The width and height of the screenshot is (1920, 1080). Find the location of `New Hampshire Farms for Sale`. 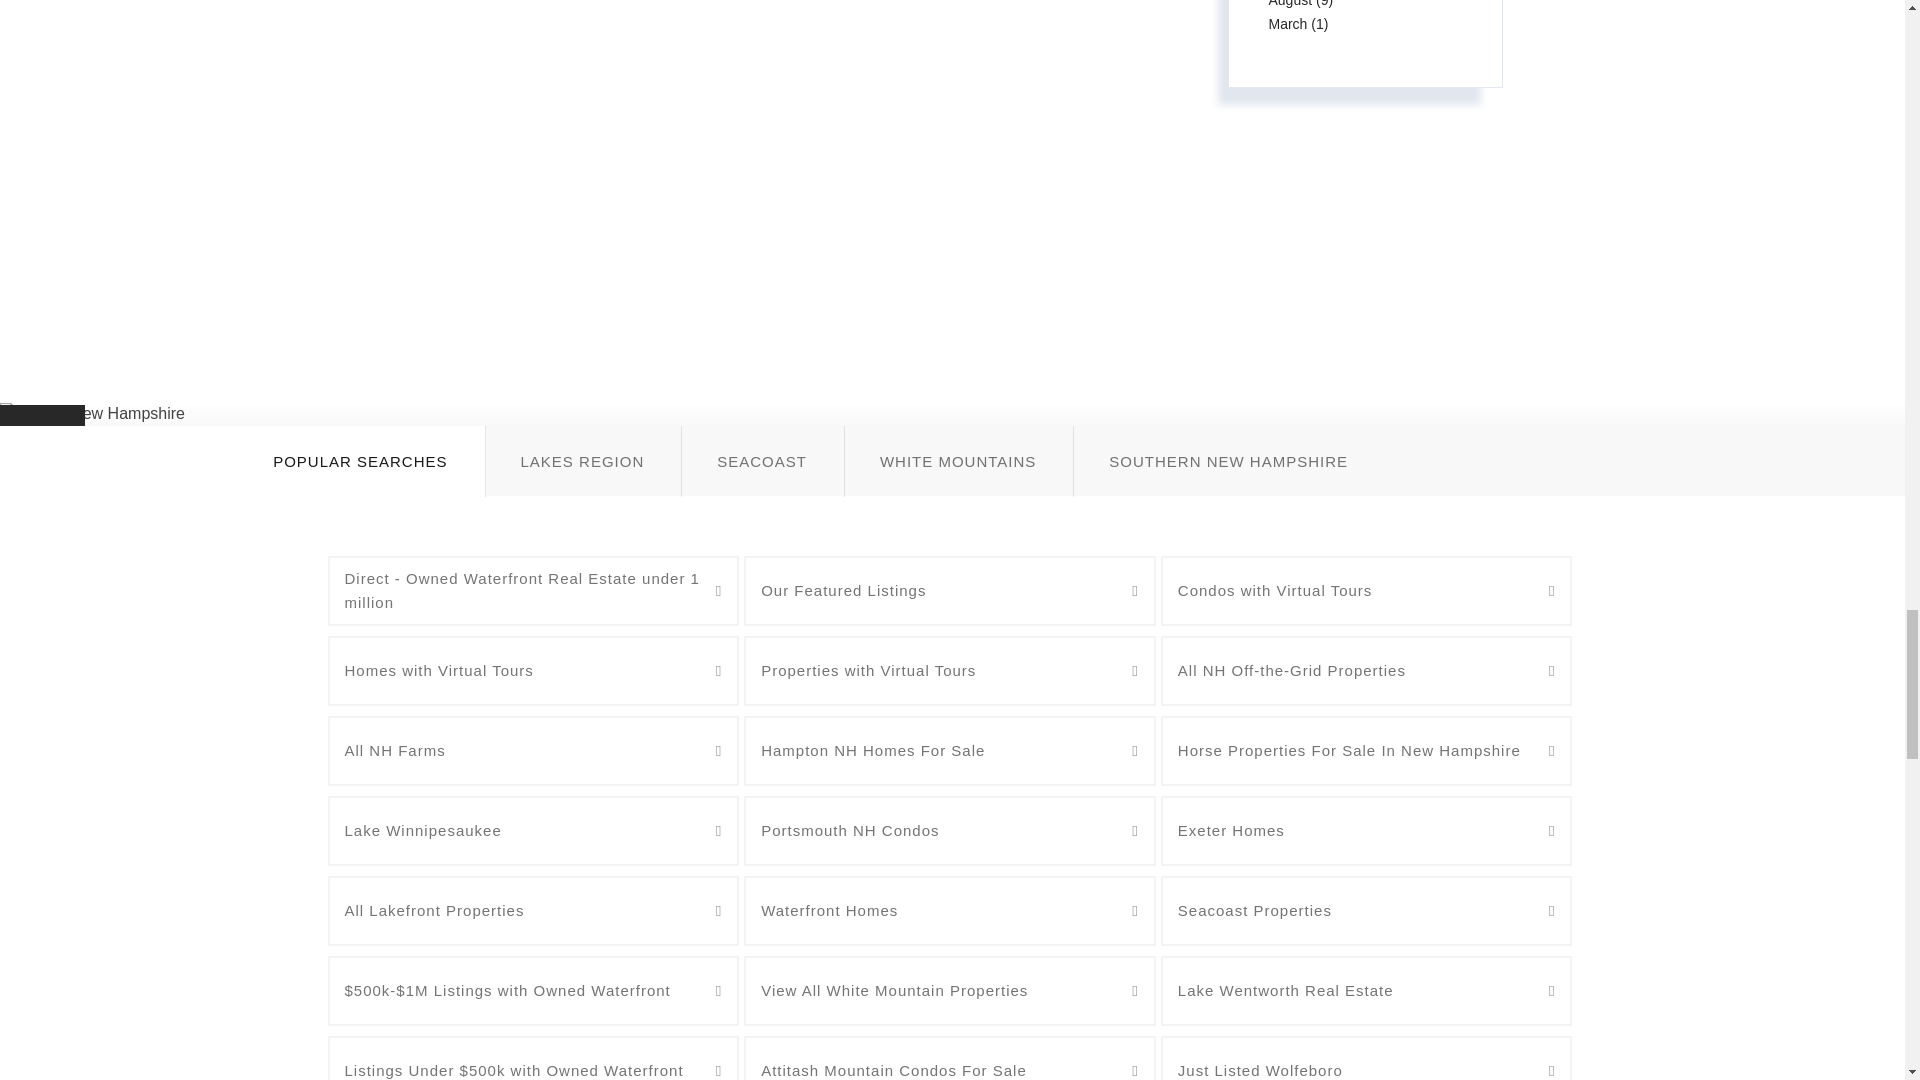

New Hampshire Farms for Sale is located at coordinates (534, 751).